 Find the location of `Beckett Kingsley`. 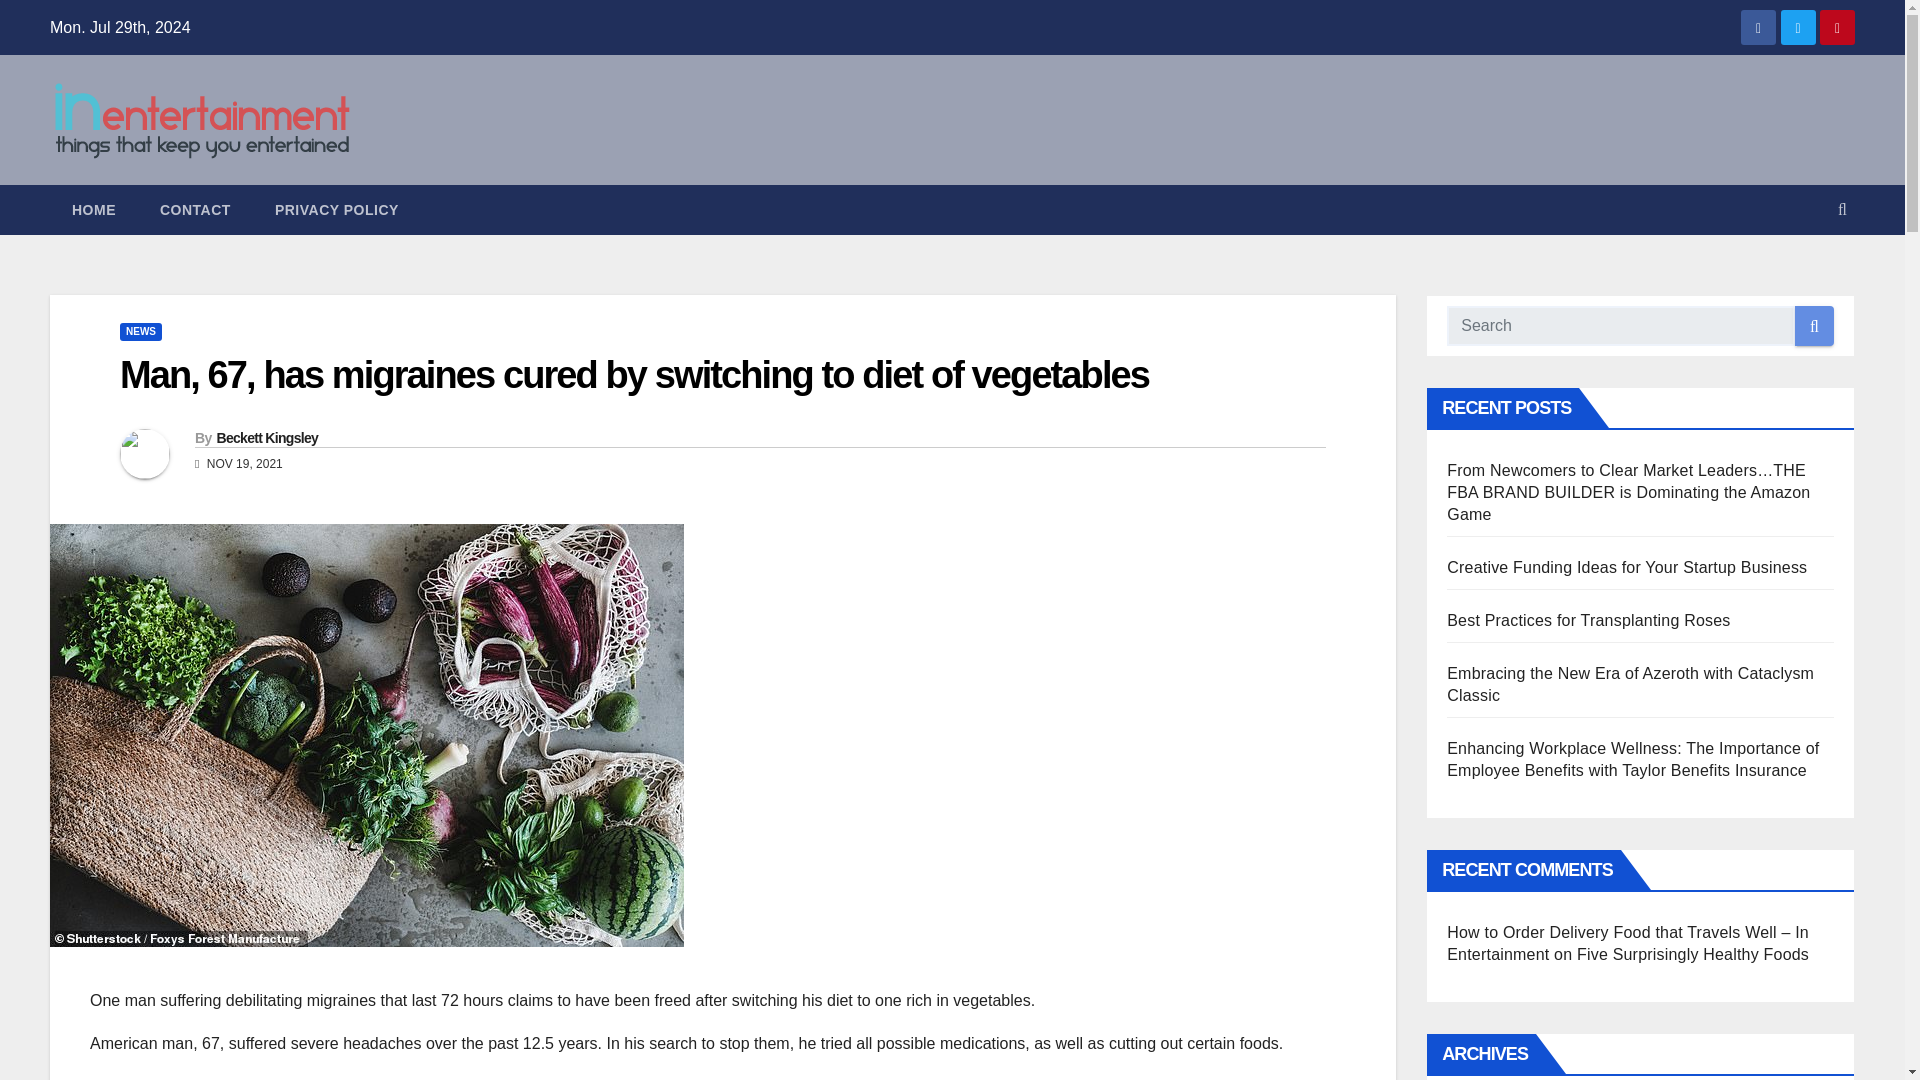

Beckett Kingsley is located at coordinates (266, 438).